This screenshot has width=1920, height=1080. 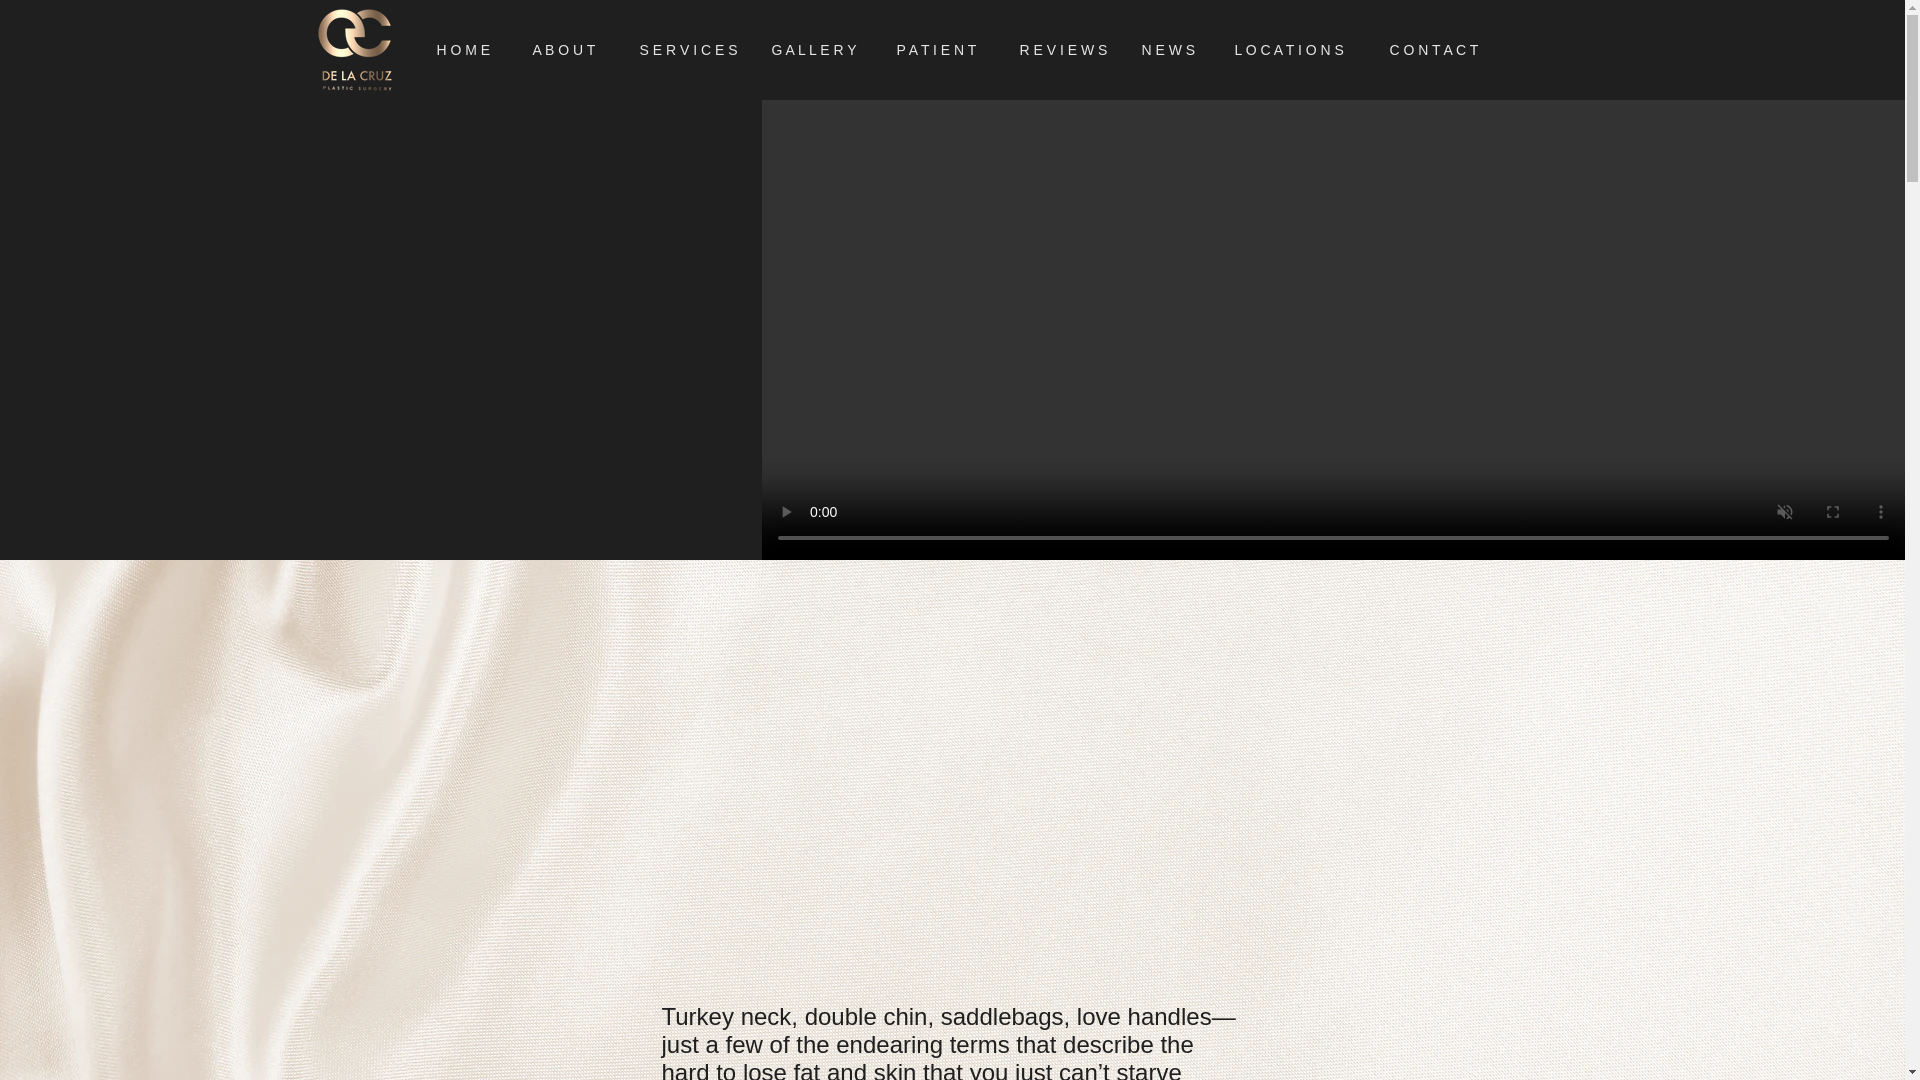 I want to click on A B O U T, so click(x=572, y=49).